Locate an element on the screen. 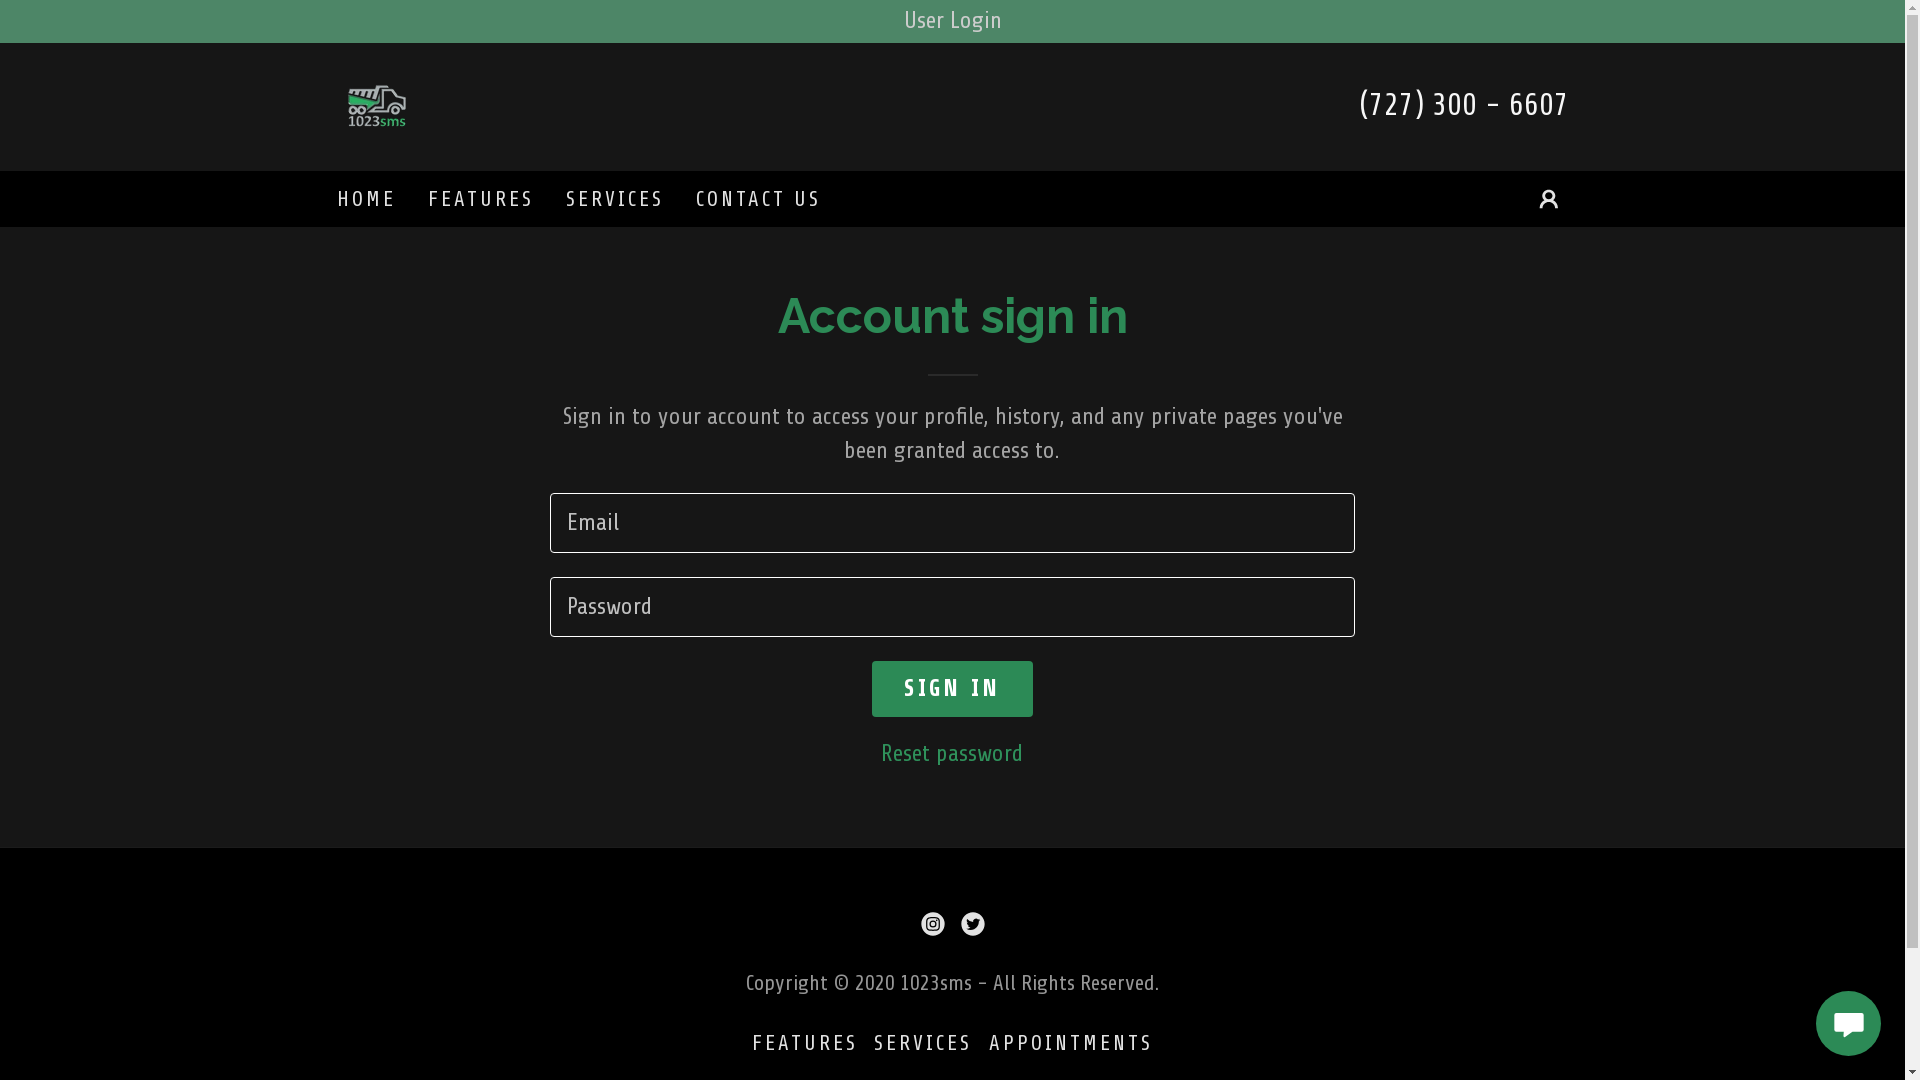 This screenshot has height=1080, width=1920. SERVICES is located at coordinates (615, 198).